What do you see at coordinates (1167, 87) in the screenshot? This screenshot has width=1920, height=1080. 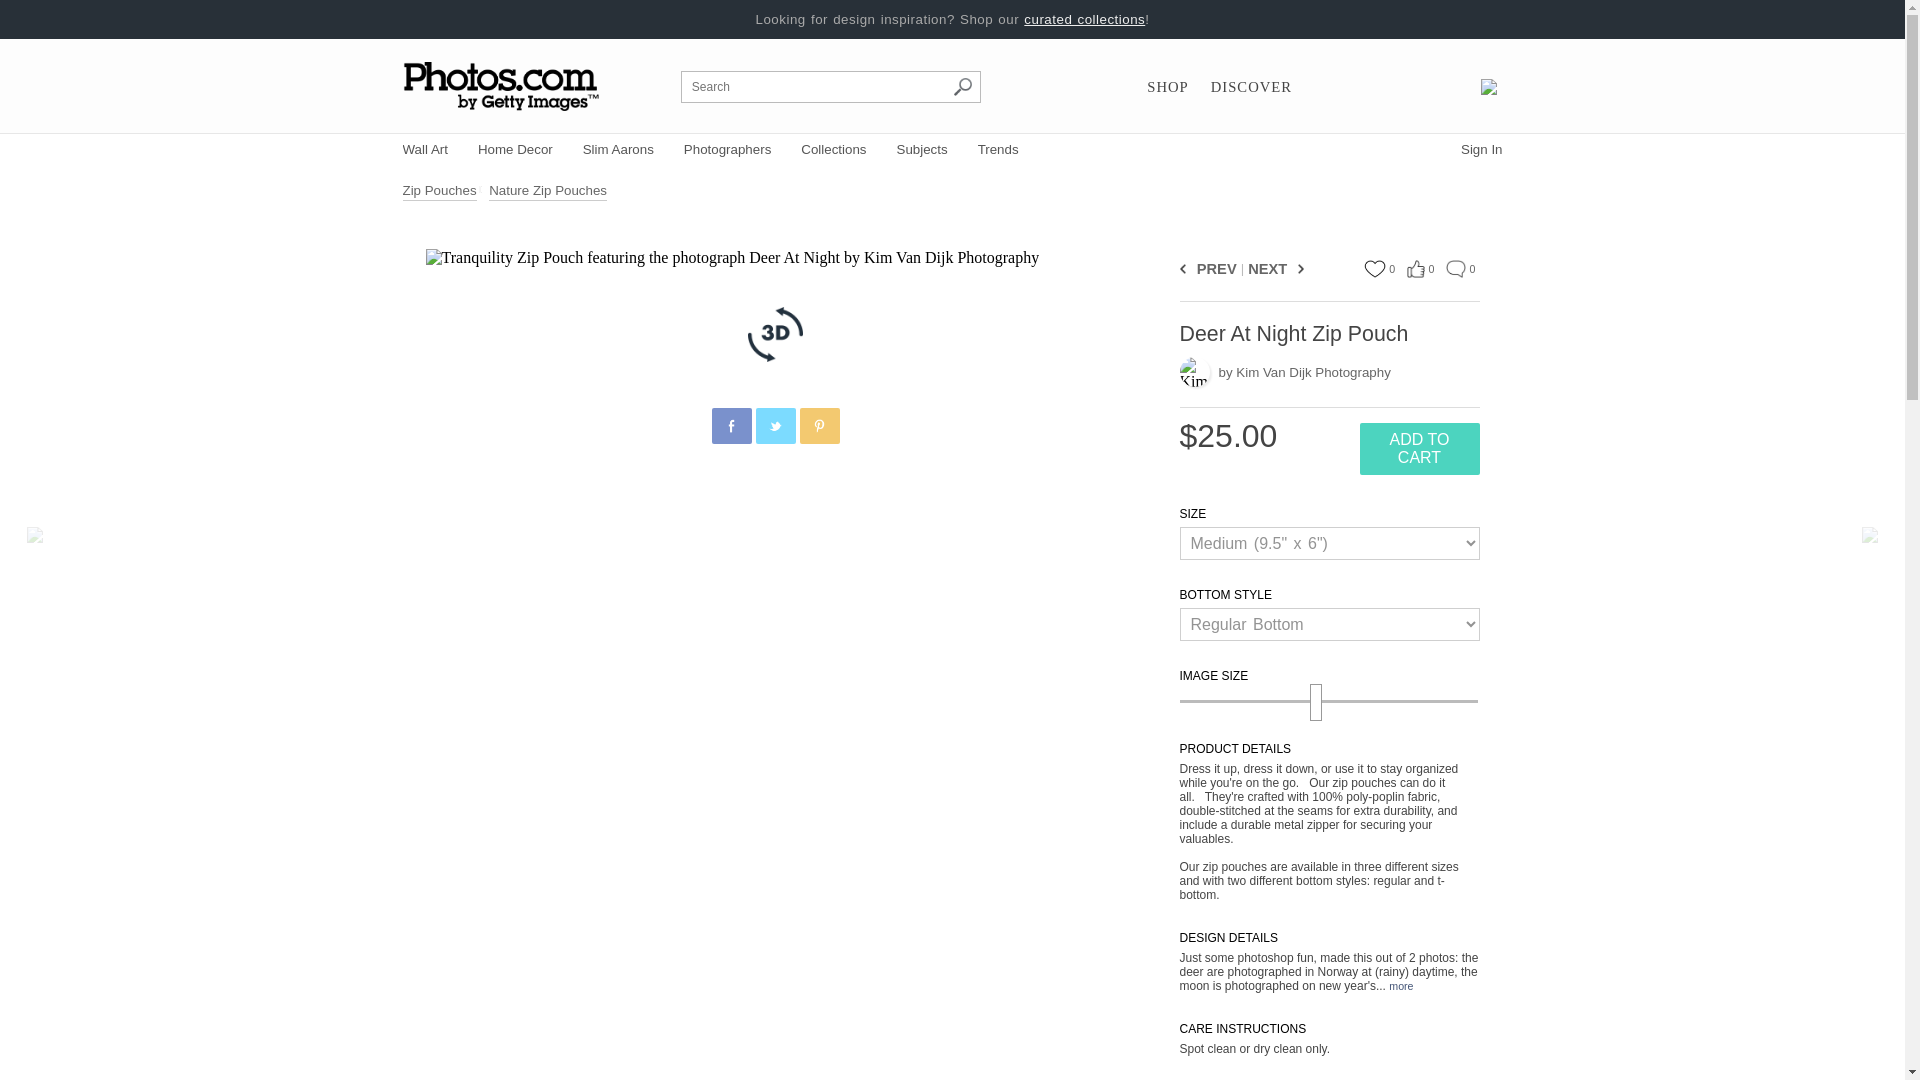 I see `SHOP` at bounding box center [1167, 87].